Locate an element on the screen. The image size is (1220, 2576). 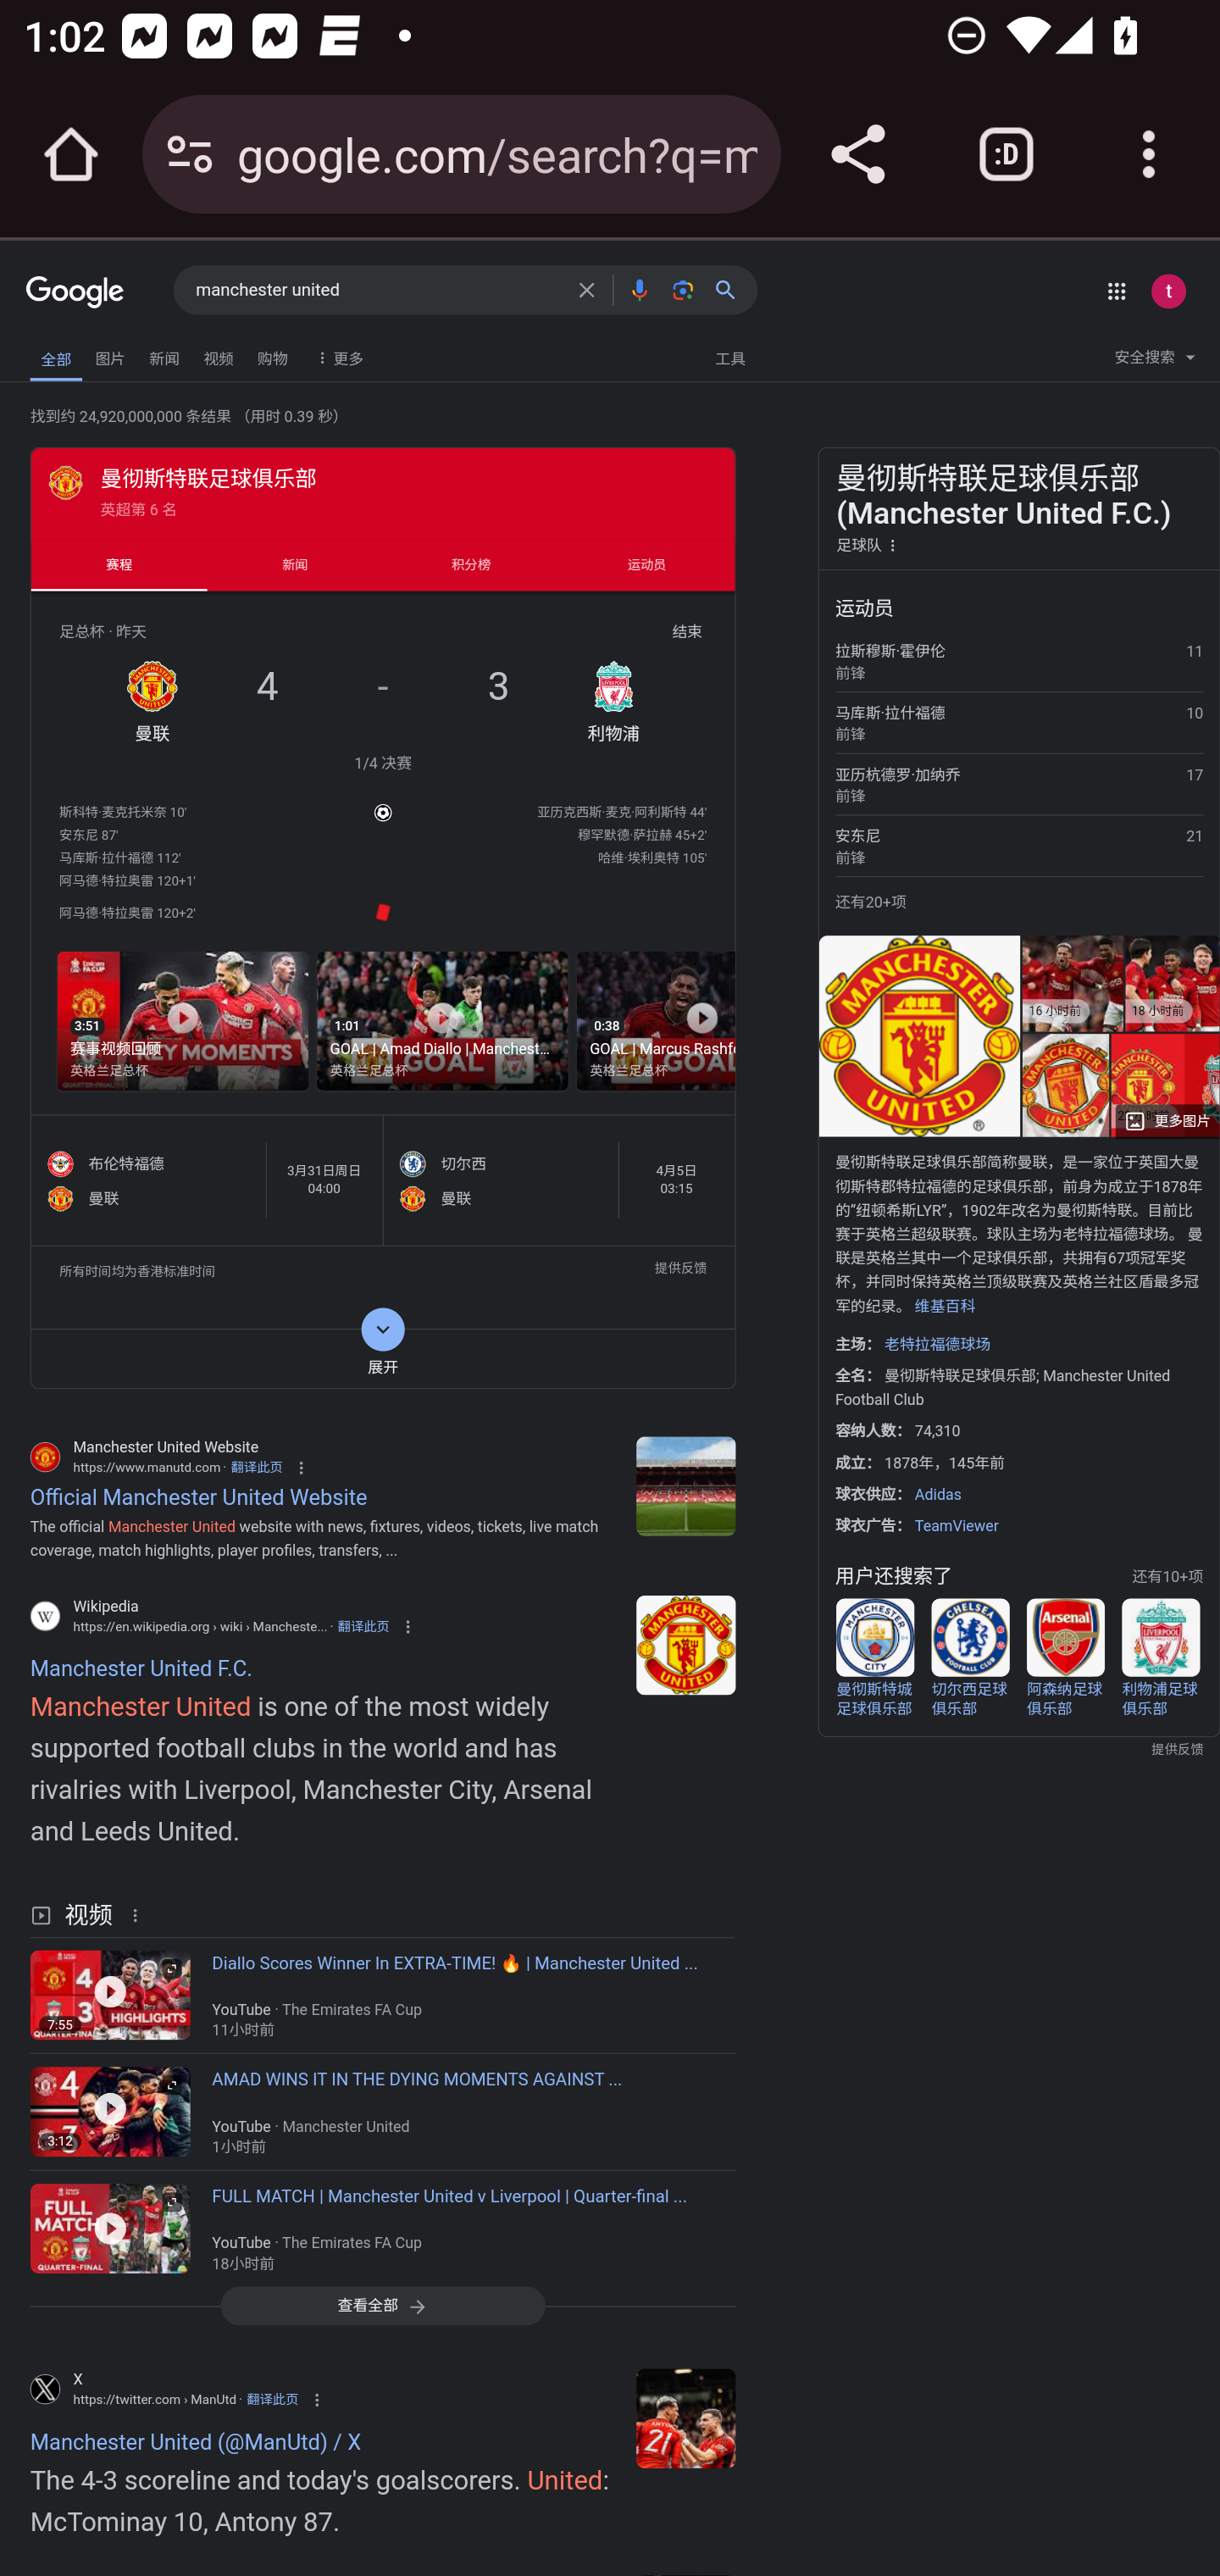
manchester united is located at coordinates (377, 291).